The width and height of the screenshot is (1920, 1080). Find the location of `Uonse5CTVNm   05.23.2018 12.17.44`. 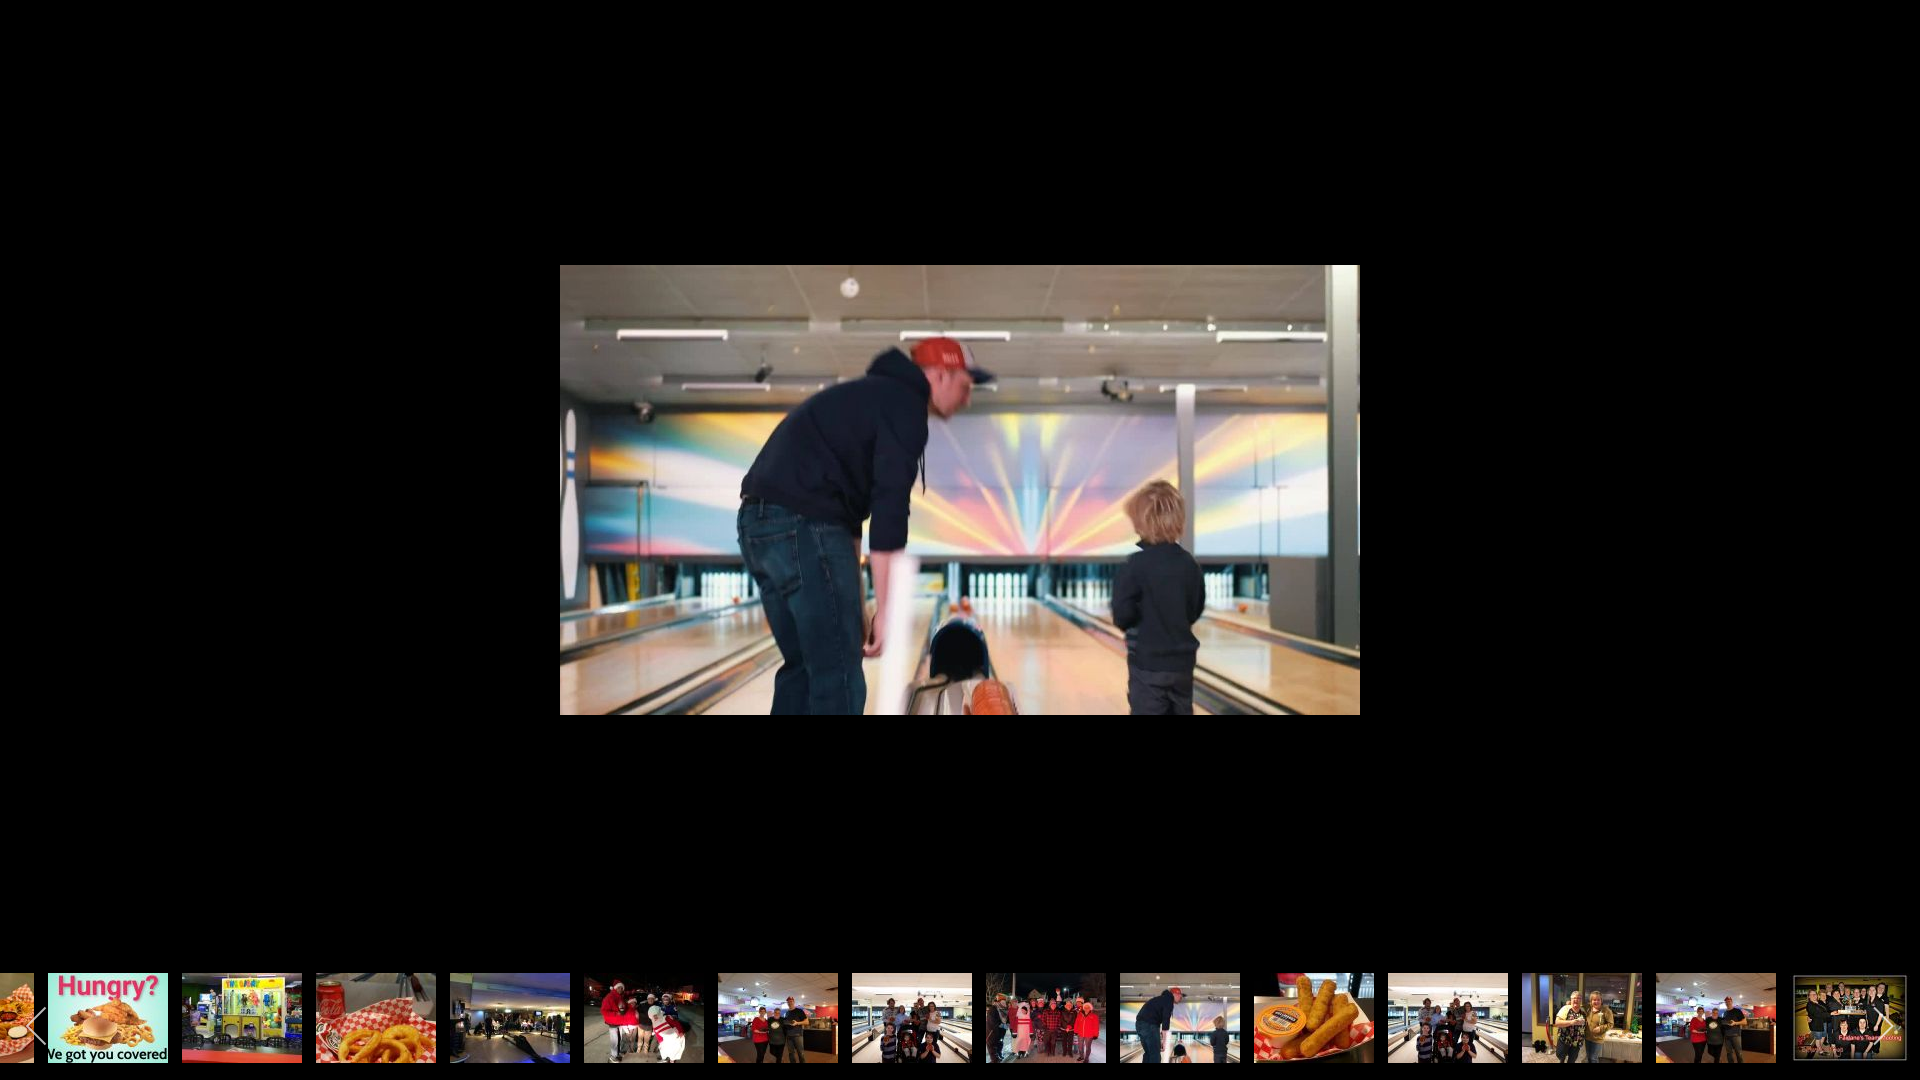

Uonse5CTVNm   05.23.2018 12.17.44 is located at coordinates (946, 340).